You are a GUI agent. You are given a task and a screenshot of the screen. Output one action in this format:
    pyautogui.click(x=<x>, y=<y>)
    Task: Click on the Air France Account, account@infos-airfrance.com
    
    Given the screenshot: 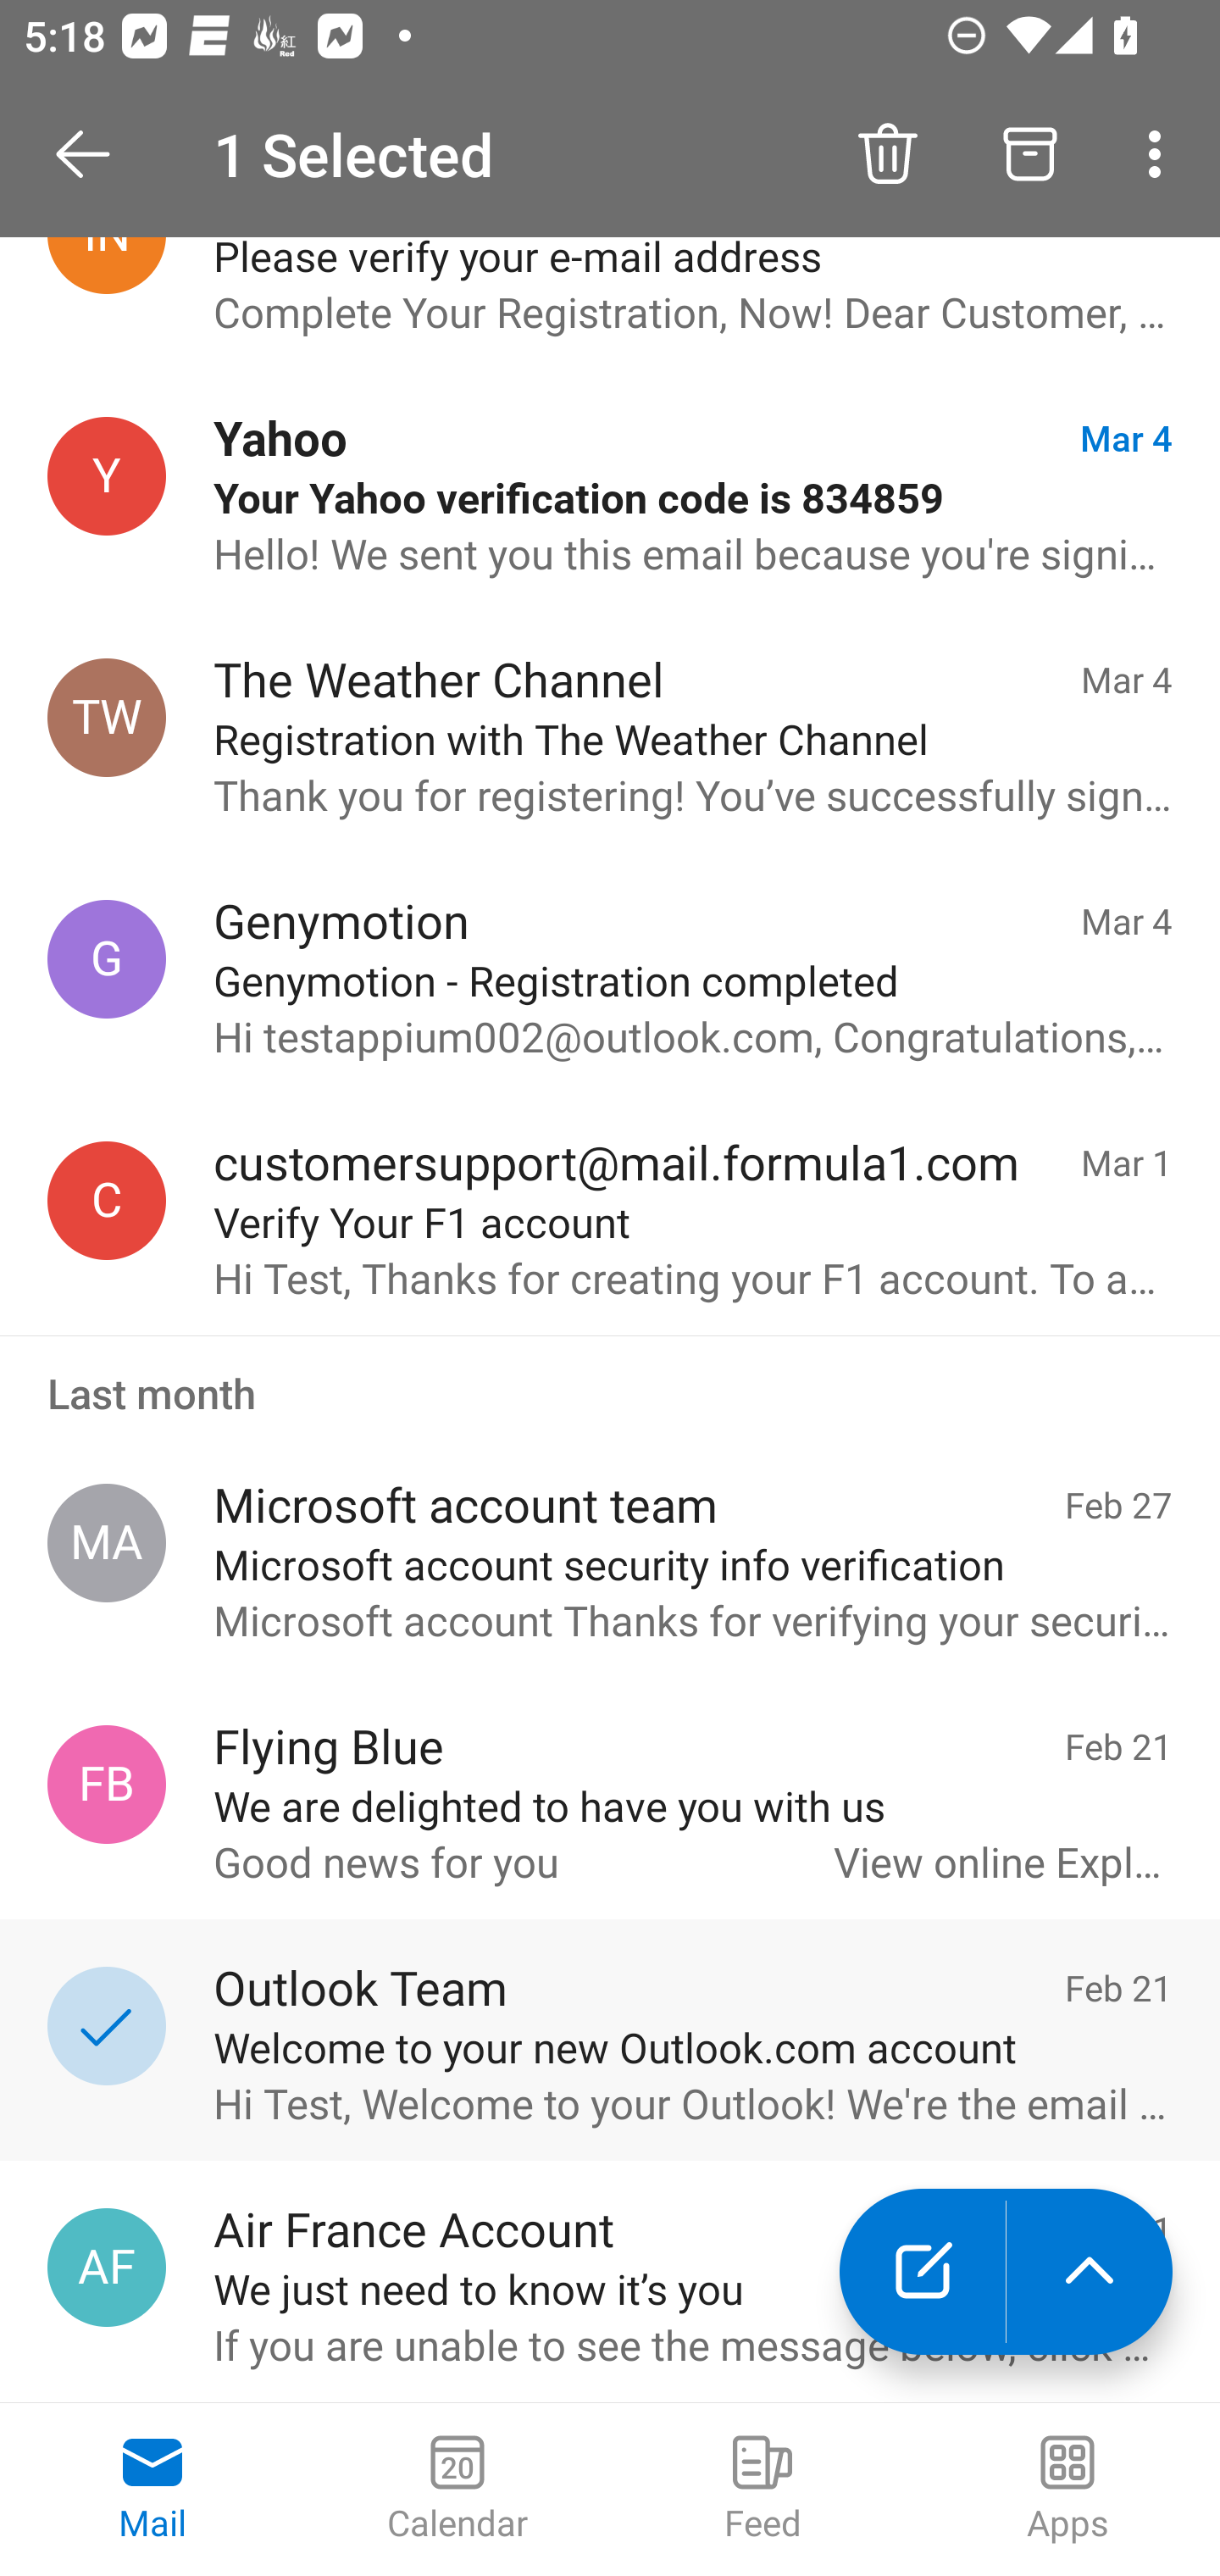 What is the action you would take?
    pyautogui.click(x=107, y=2267)
    